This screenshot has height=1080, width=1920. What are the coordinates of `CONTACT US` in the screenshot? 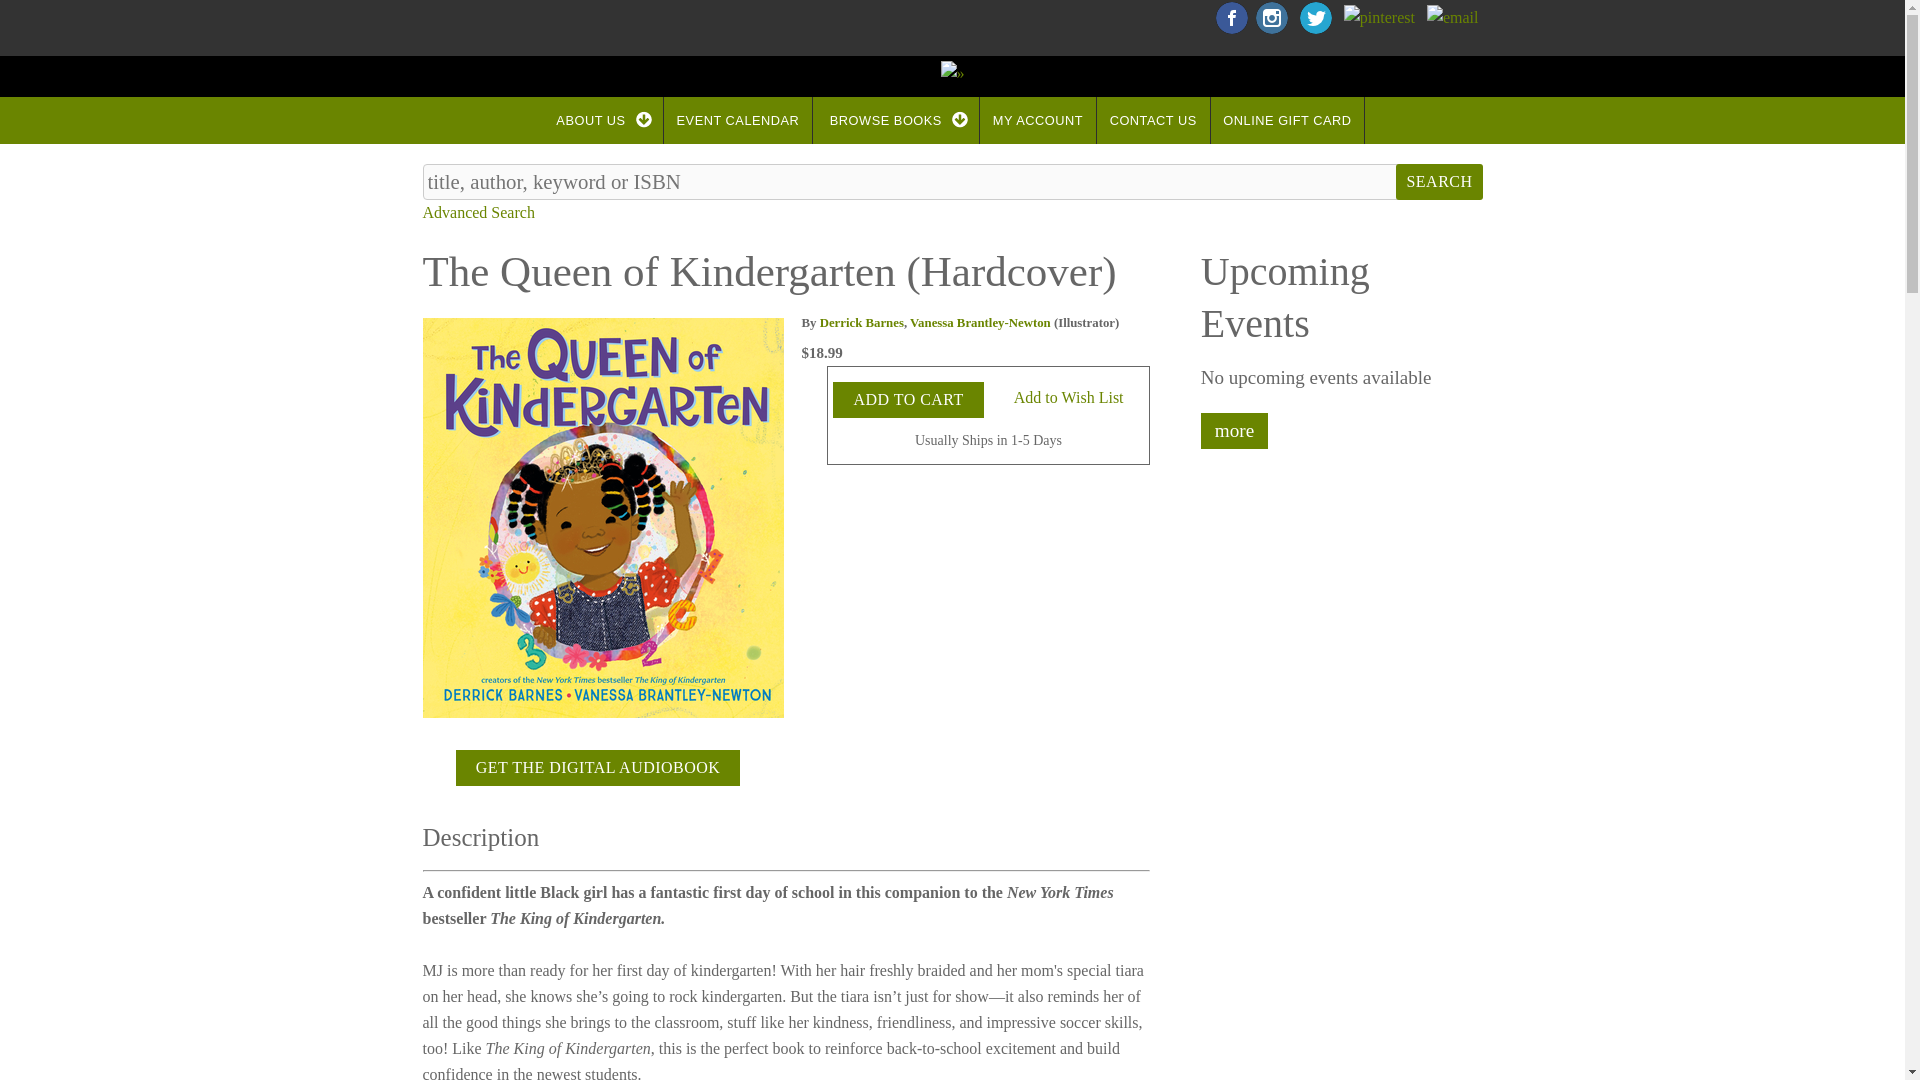 It's located at (1152, 120).